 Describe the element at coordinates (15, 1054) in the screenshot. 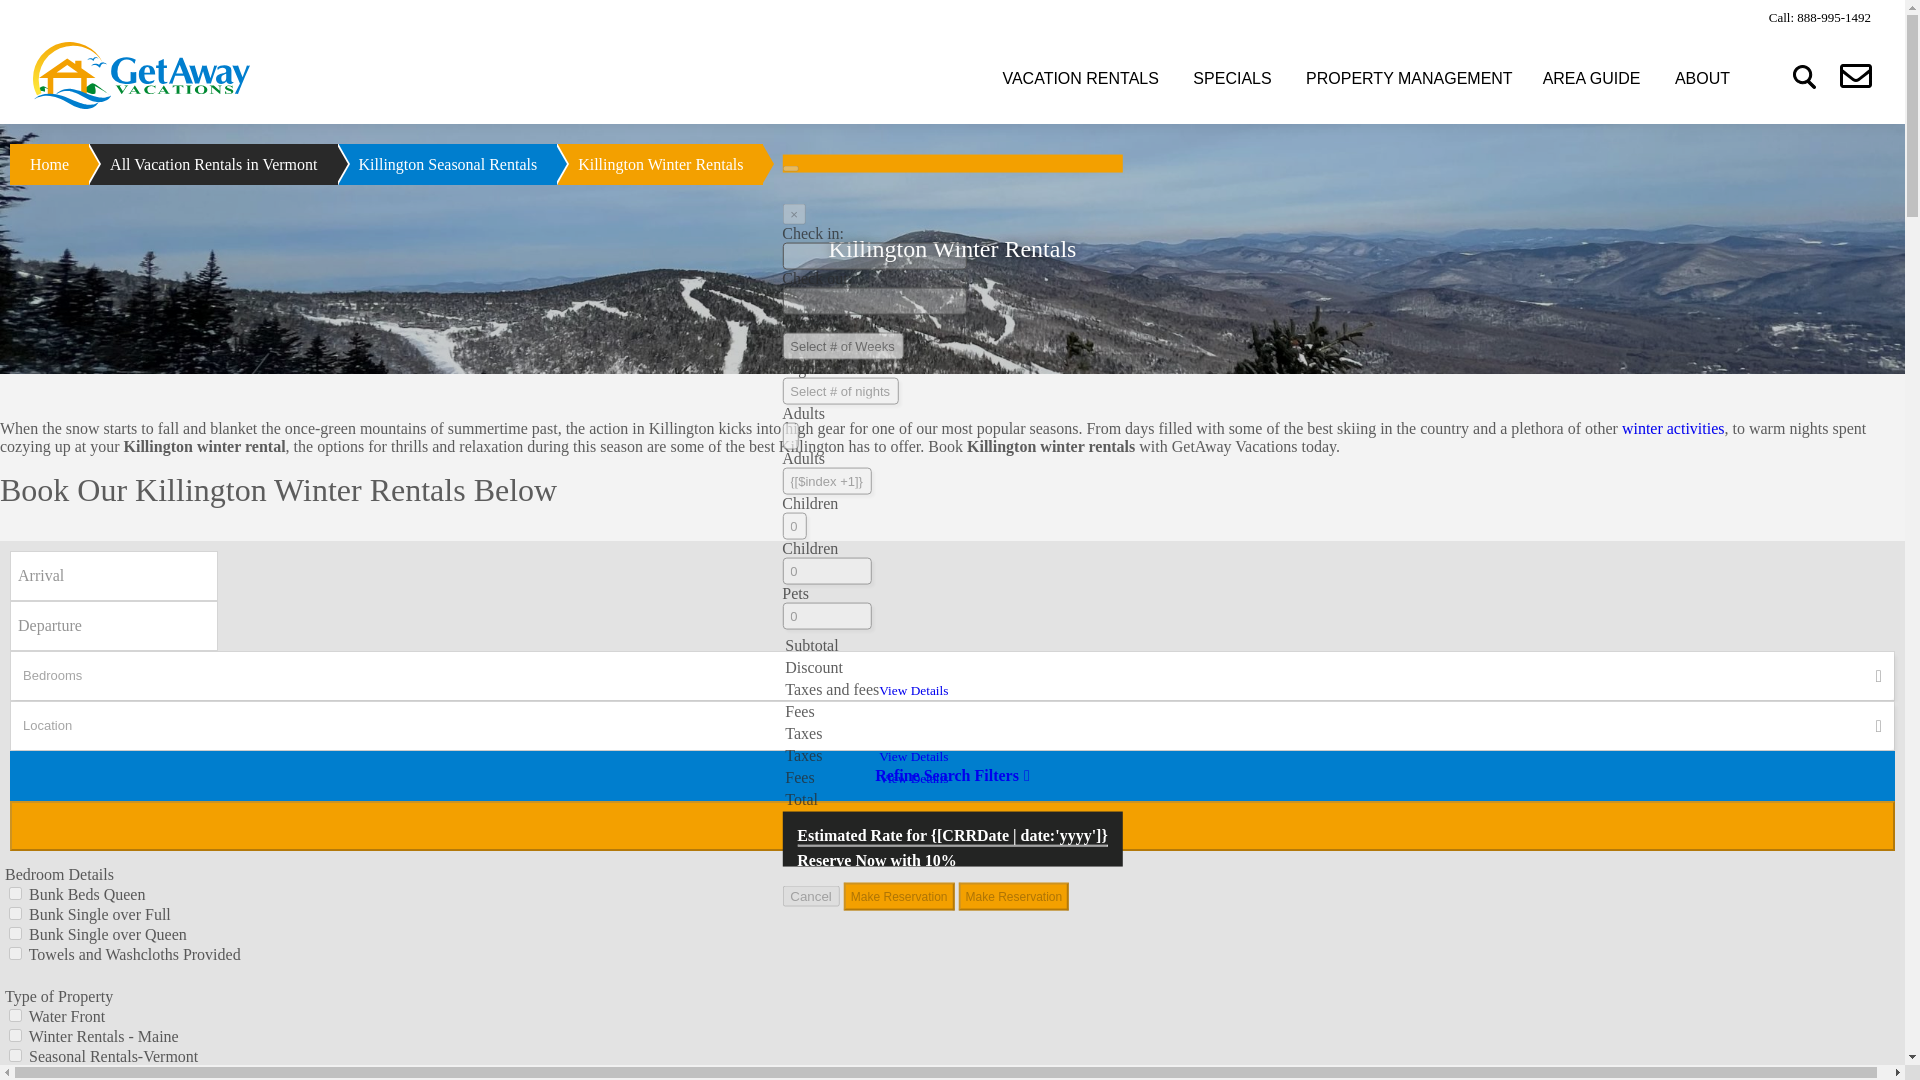

I see `on` at that location.